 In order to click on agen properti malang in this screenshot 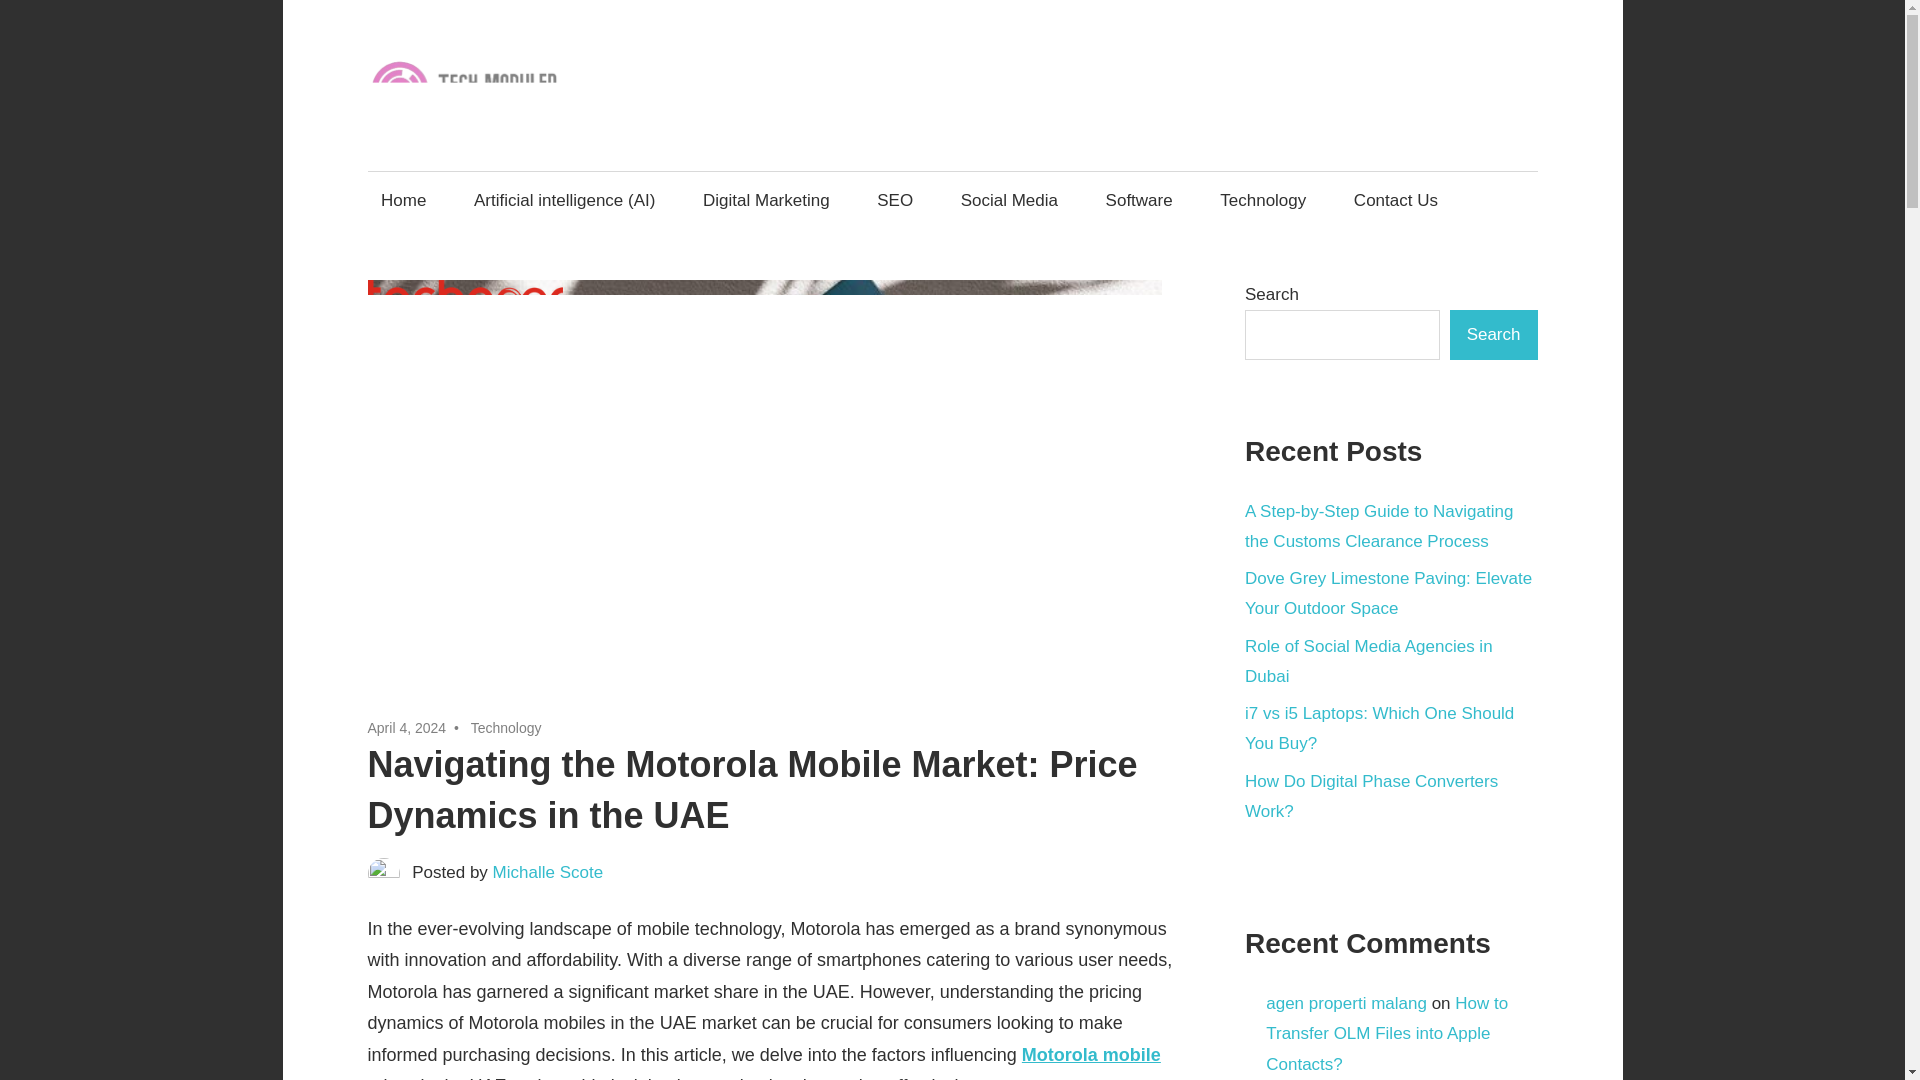, I will do `click(1346, 1003)`.